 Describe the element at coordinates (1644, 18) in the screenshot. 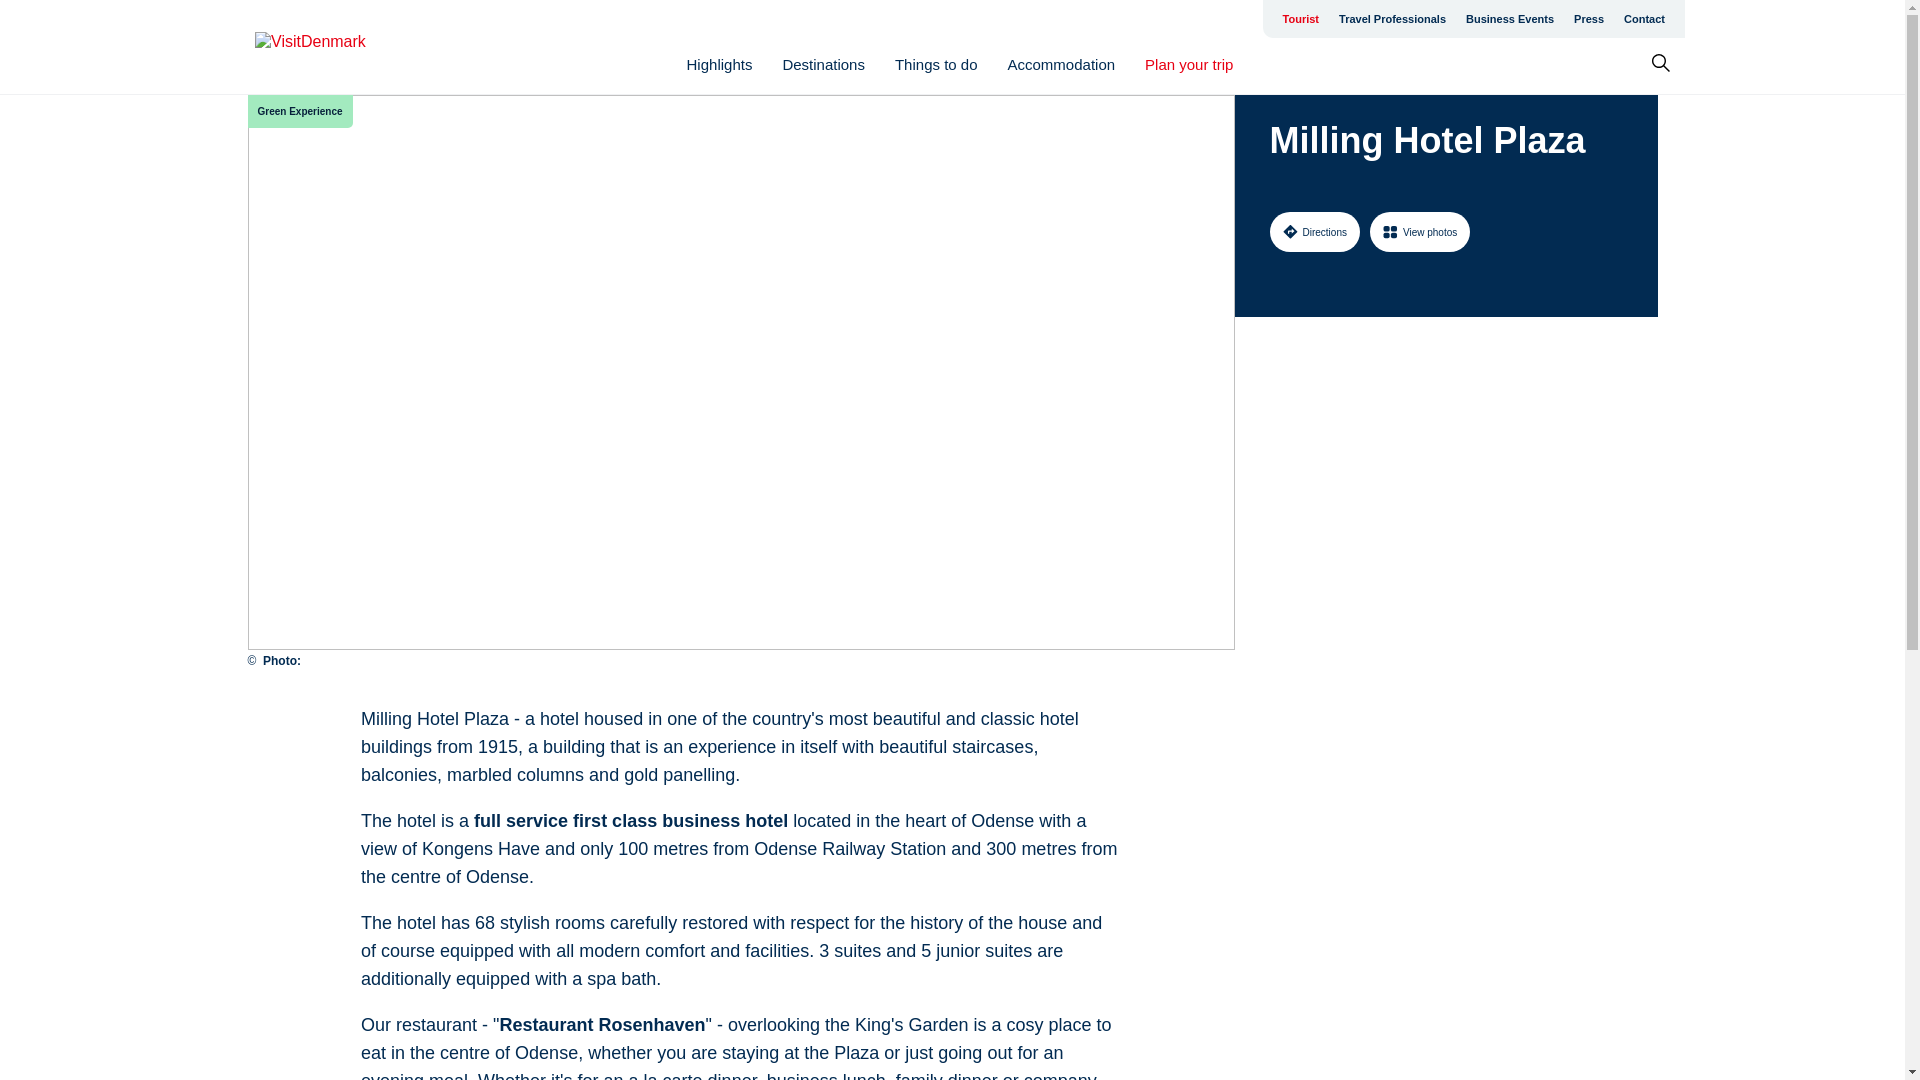

I see `Contact` at that location.